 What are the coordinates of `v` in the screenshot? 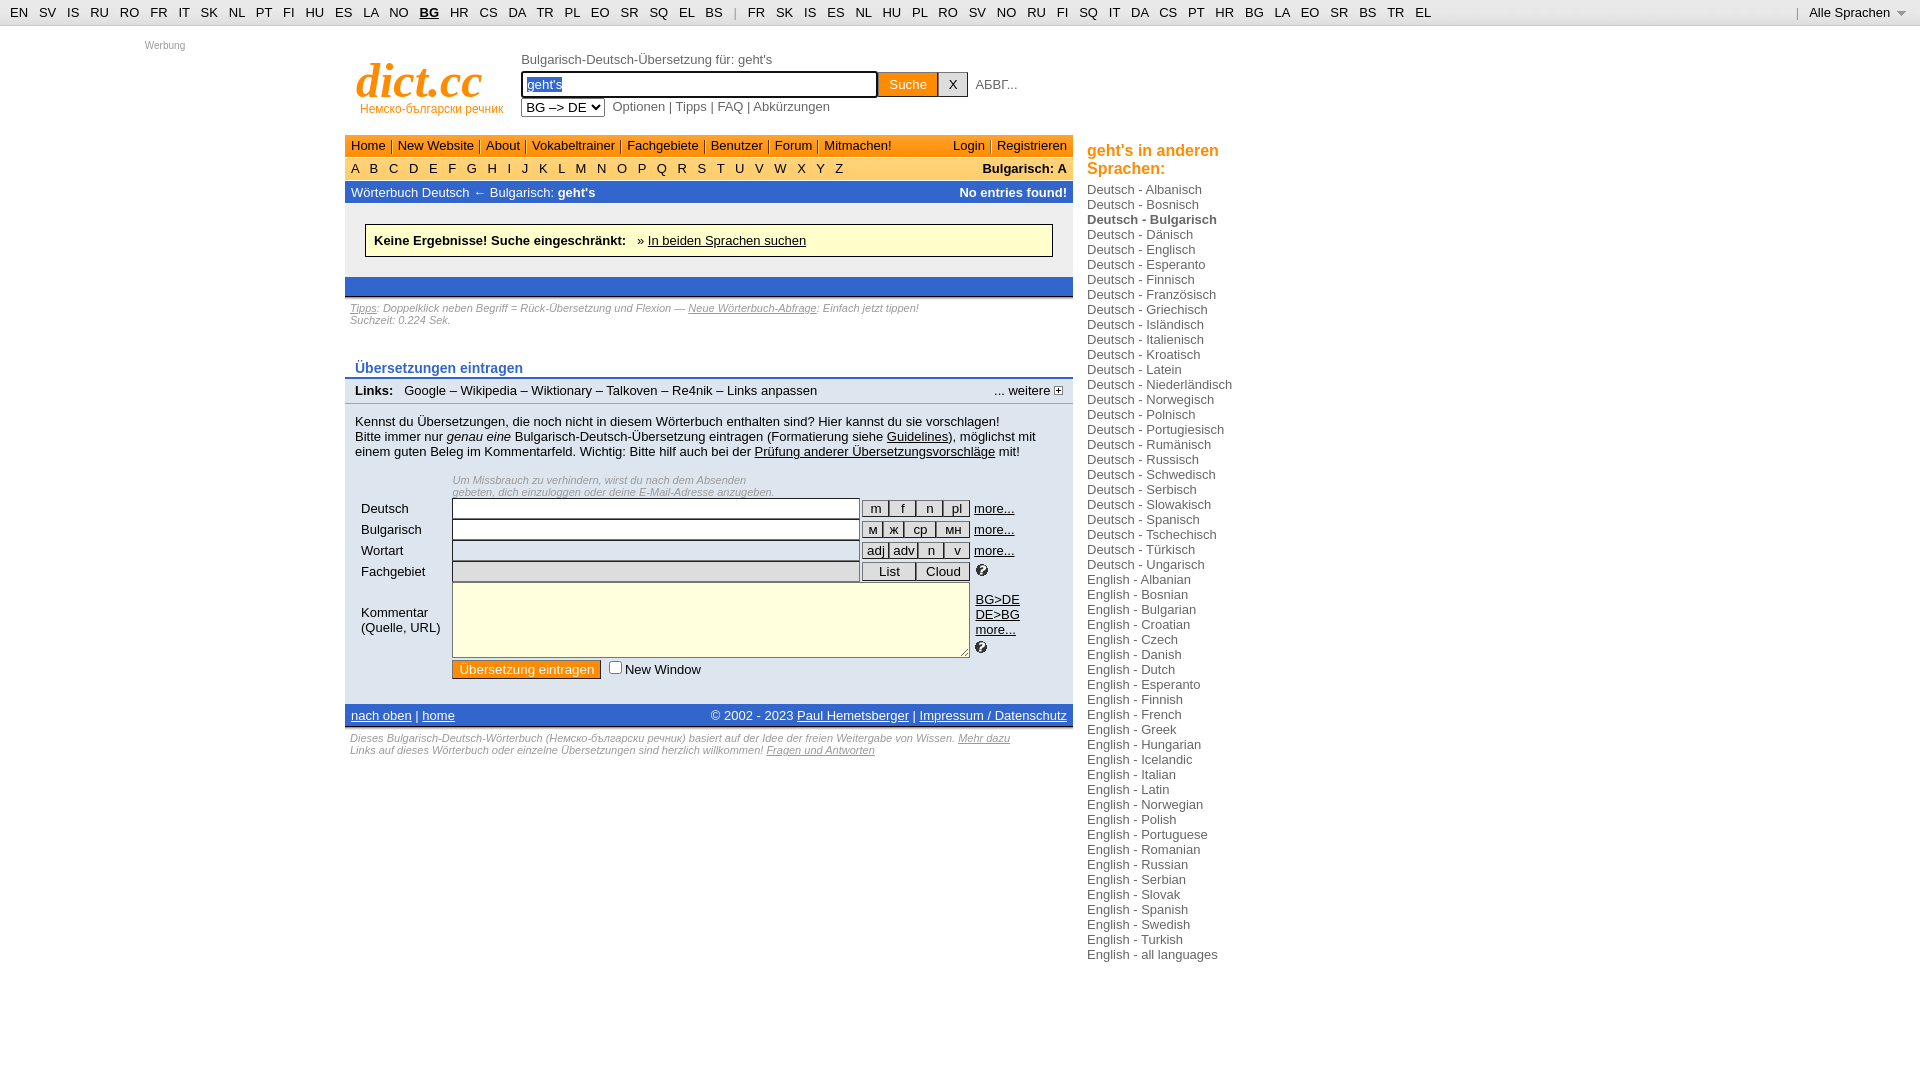 It's located at (957, 550).